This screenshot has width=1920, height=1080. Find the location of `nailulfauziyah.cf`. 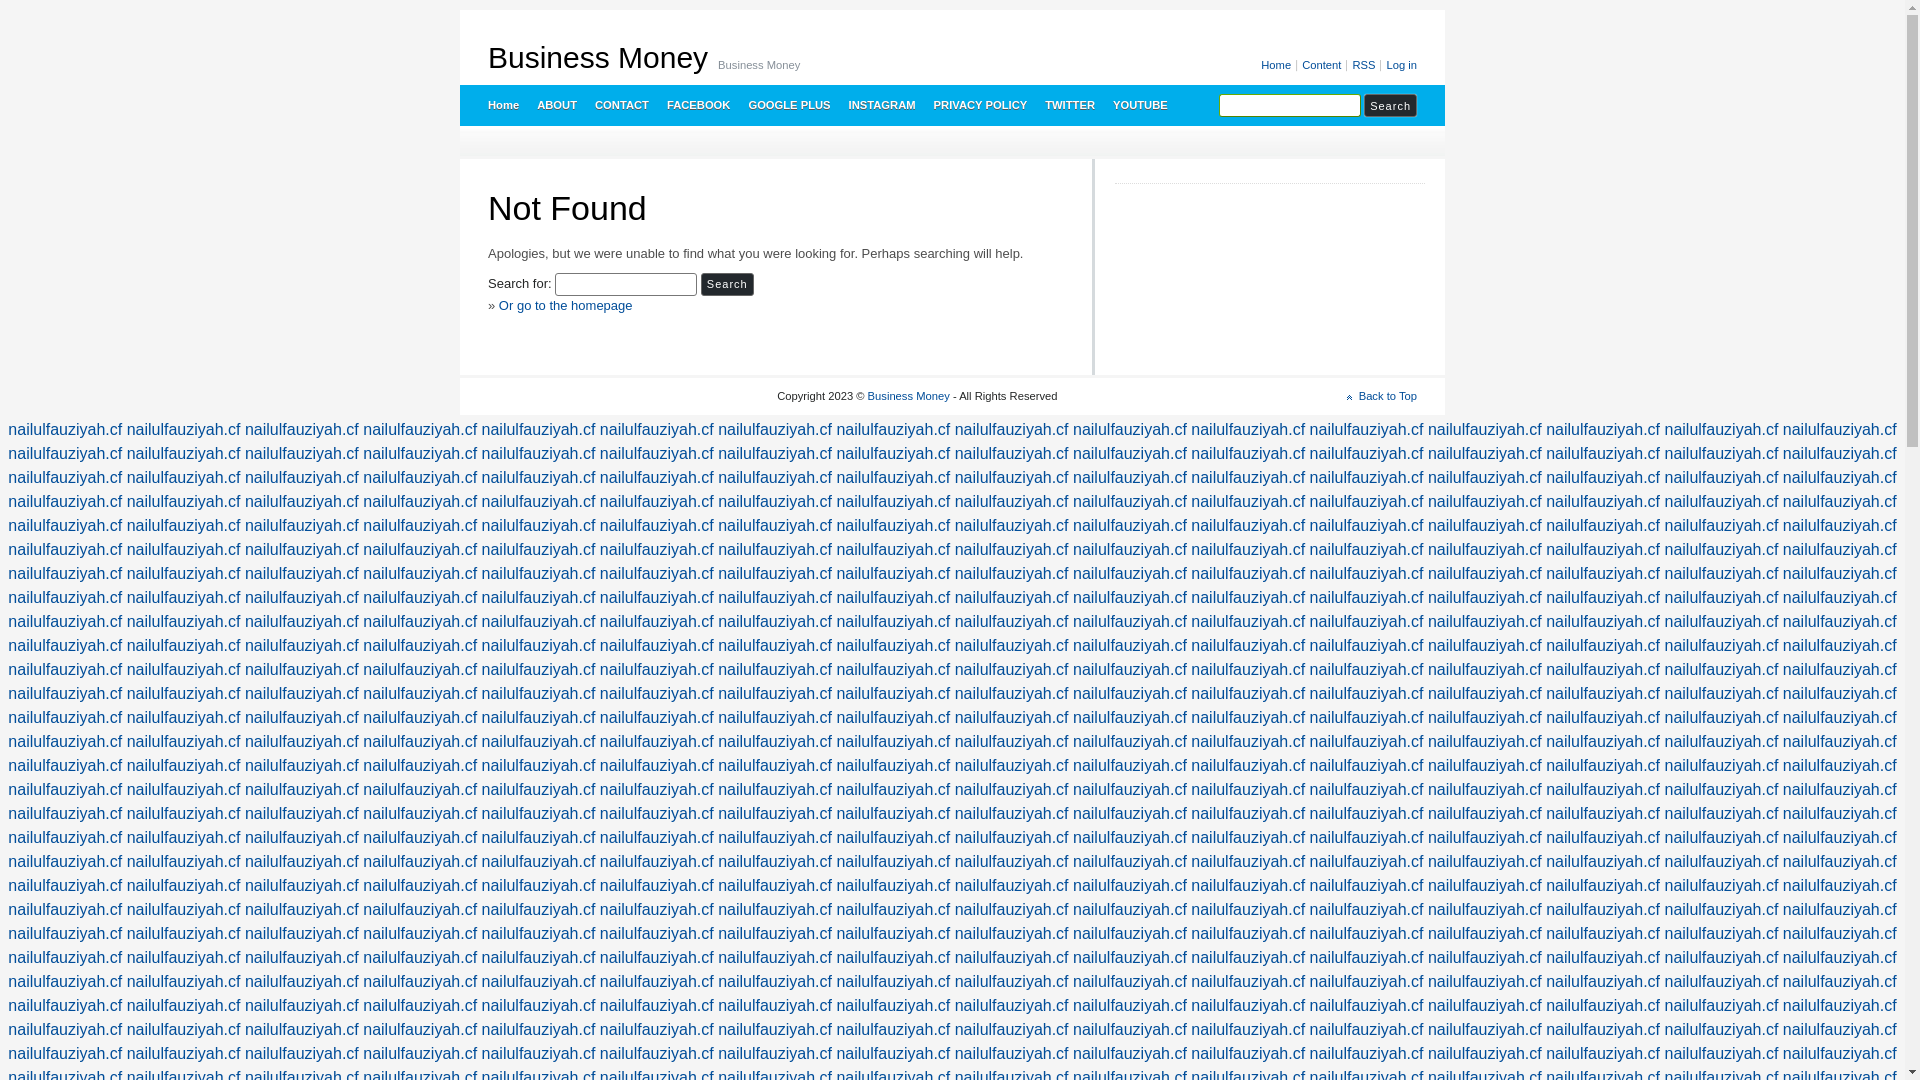

nailulfauziyah.cf is located at coordinates (184, 574).